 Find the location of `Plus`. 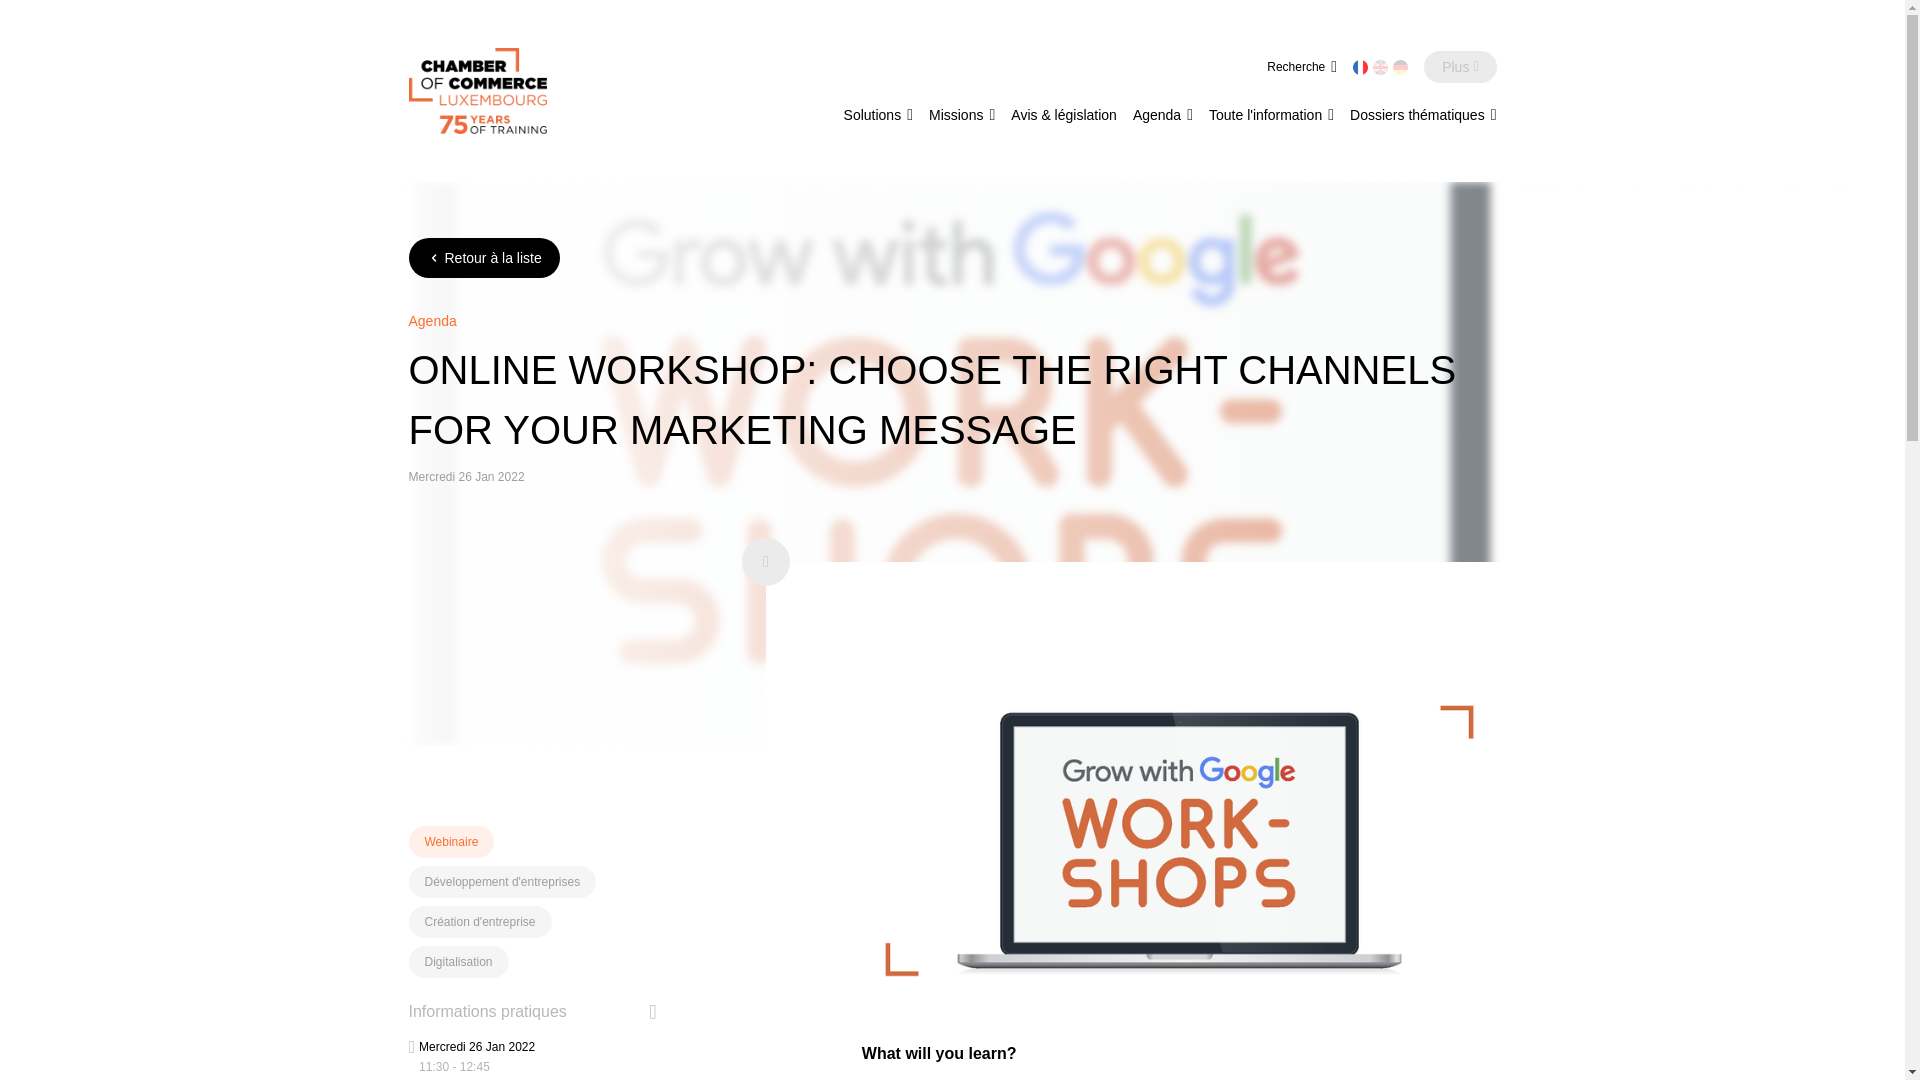

Plus is located at coordinates (1460, 66).